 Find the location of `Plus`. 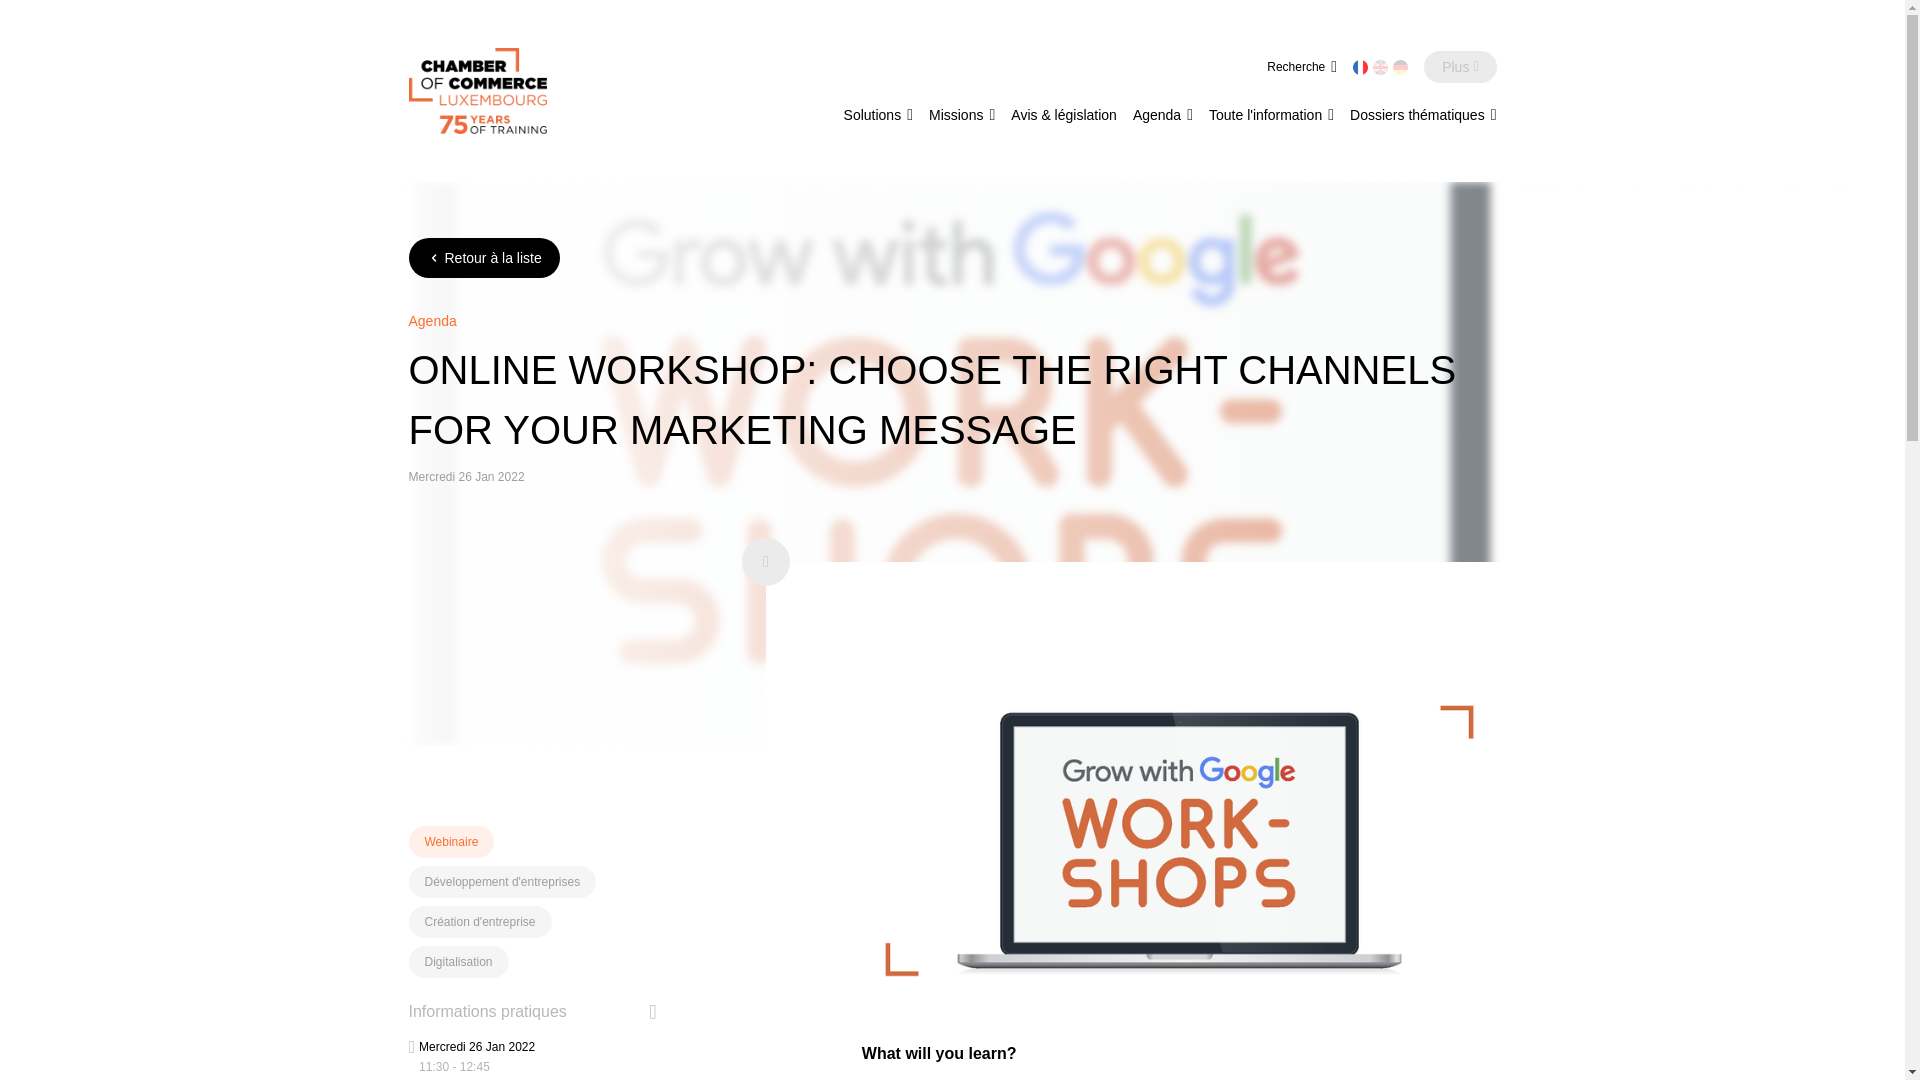

Plus is located at coordinates (1460, 66).